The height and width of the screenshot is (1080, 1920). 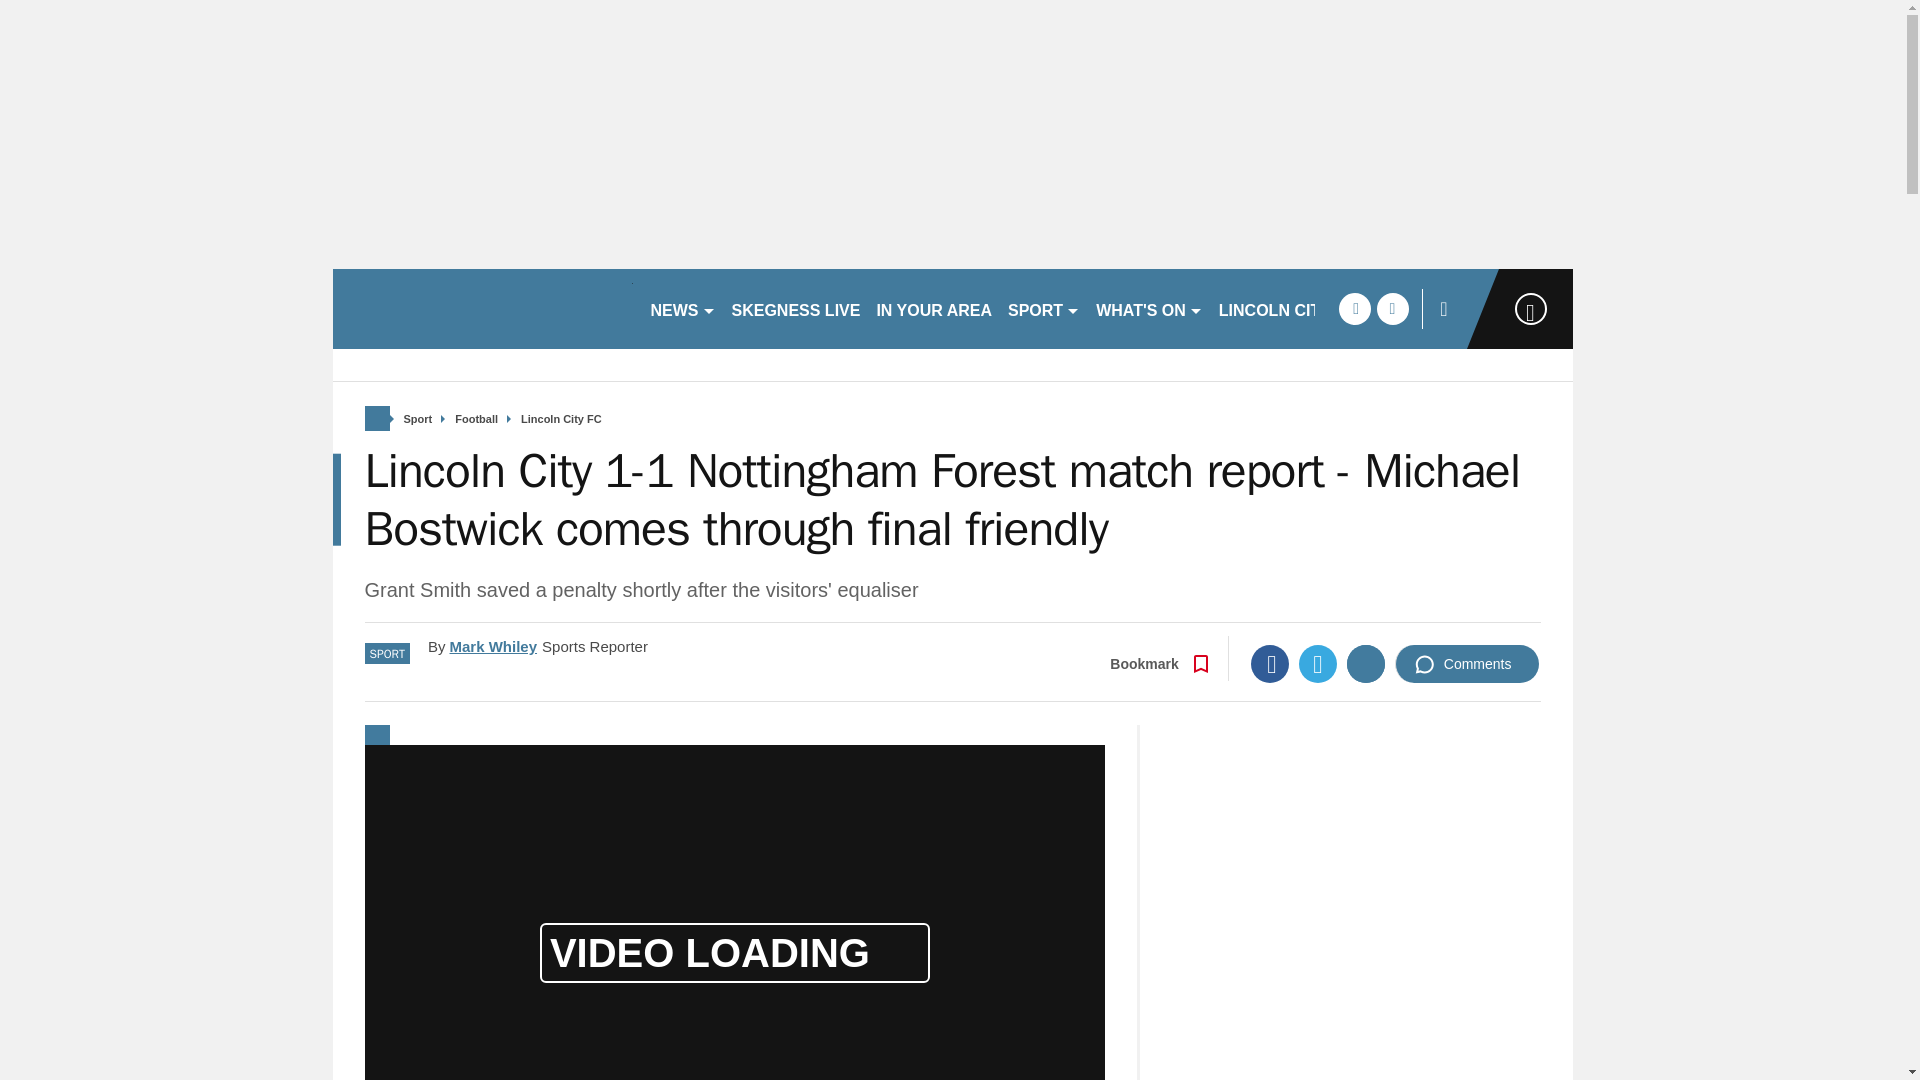 What do you see at coordinates (1354, 308) in the screenshot?
I see `facebook` at bounding box center [1354, 308].